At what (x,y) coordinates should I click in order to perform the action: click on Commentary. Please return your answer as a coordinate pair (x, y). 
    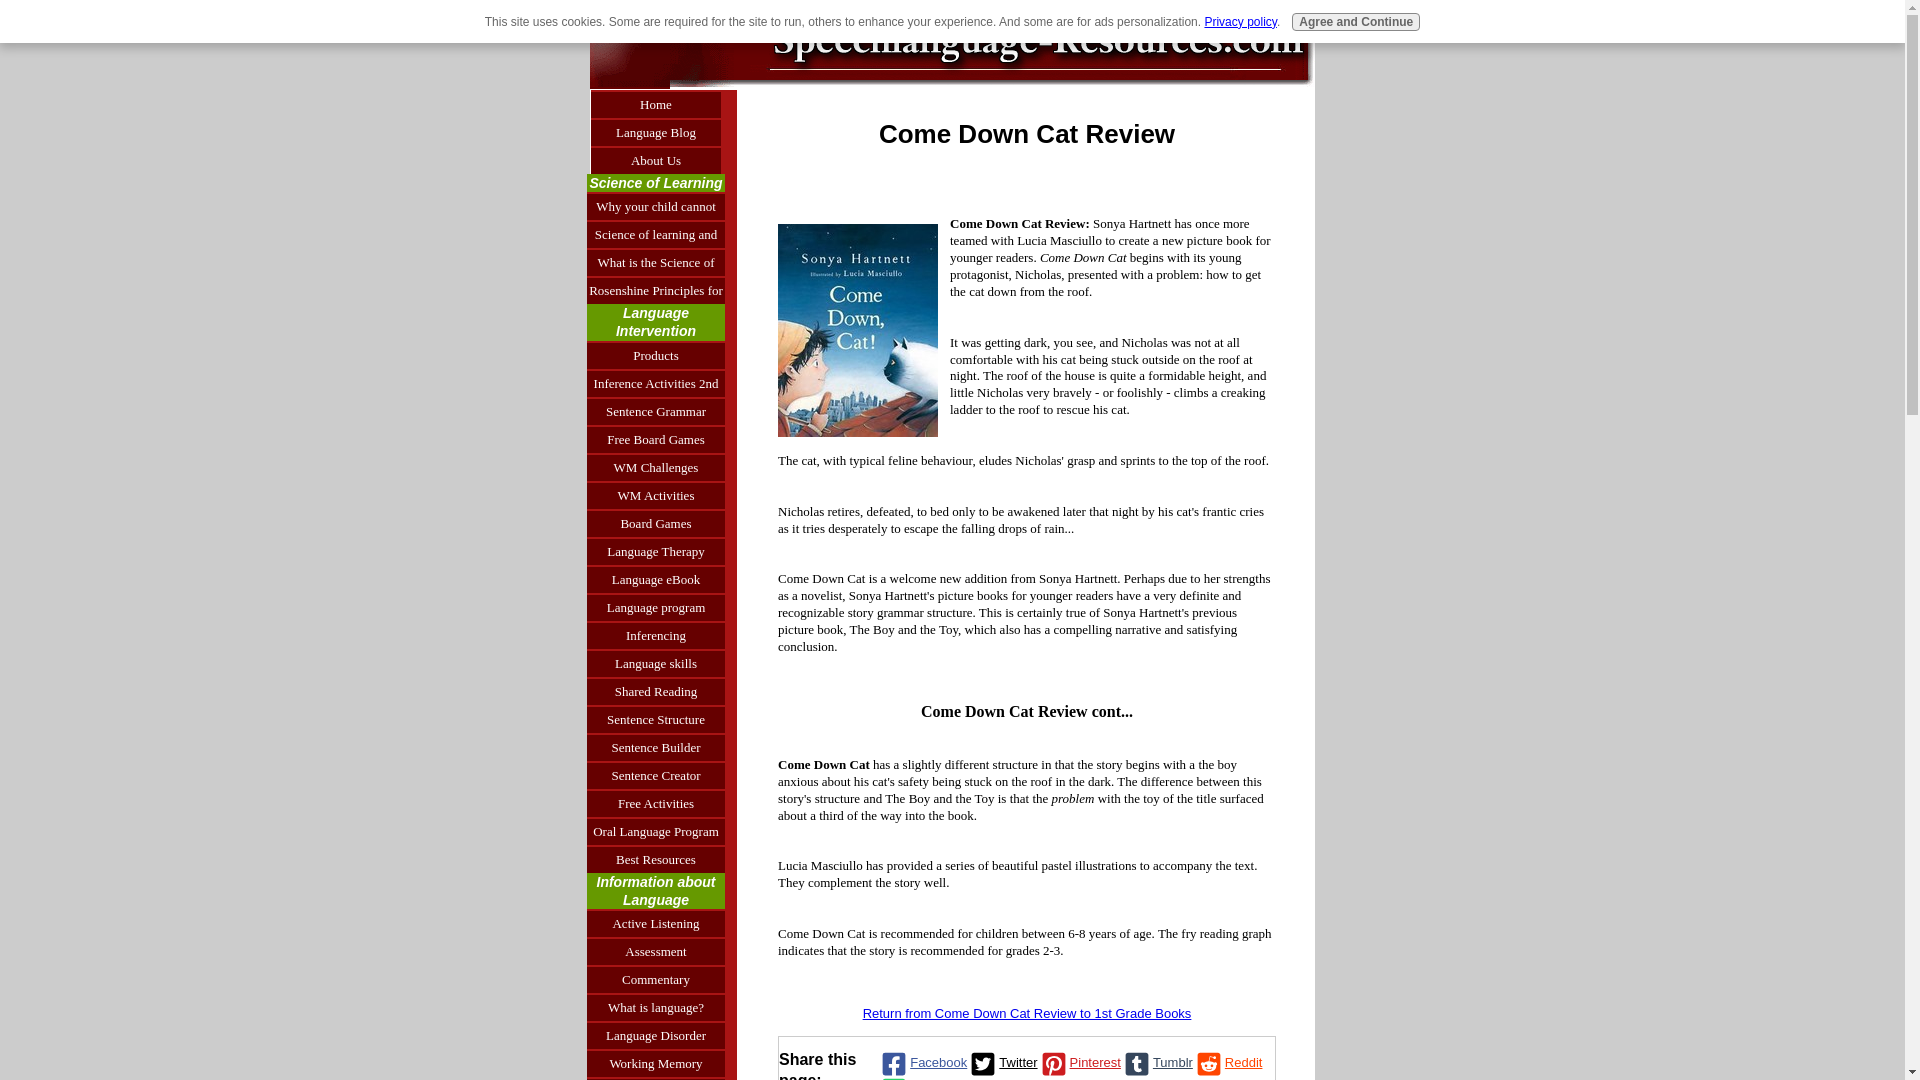
    Looking at the image, I should click on (656, 978).